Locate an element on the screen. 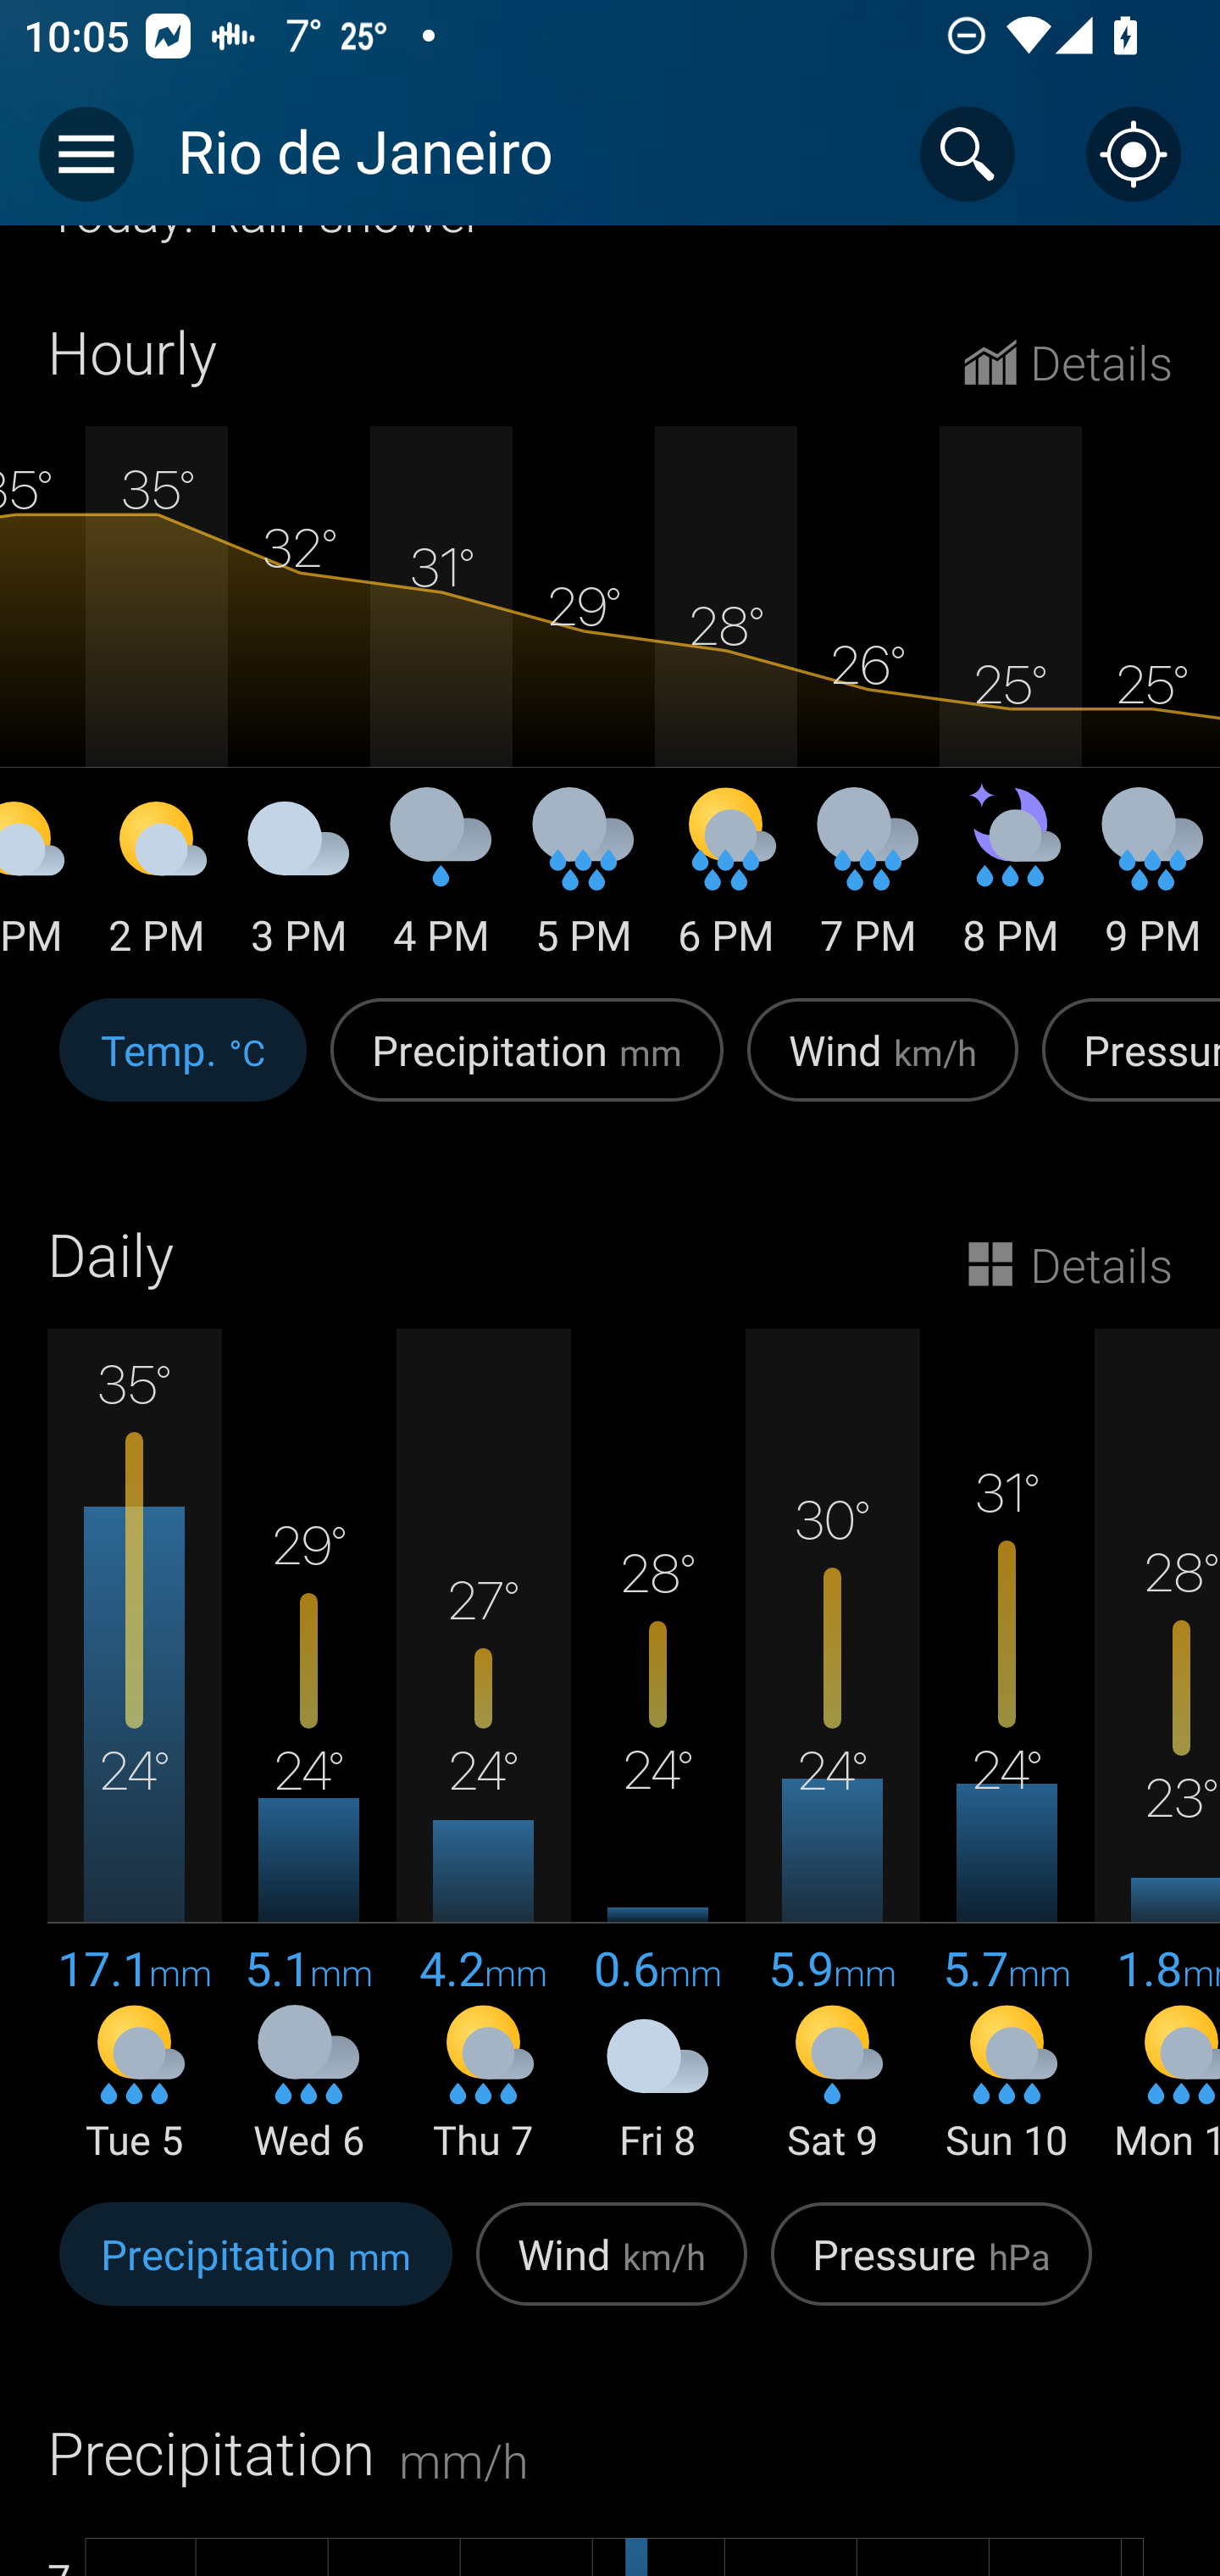 This screenshot has height=2576, width=1220. 6 PM is located at coordinates (725, 885).